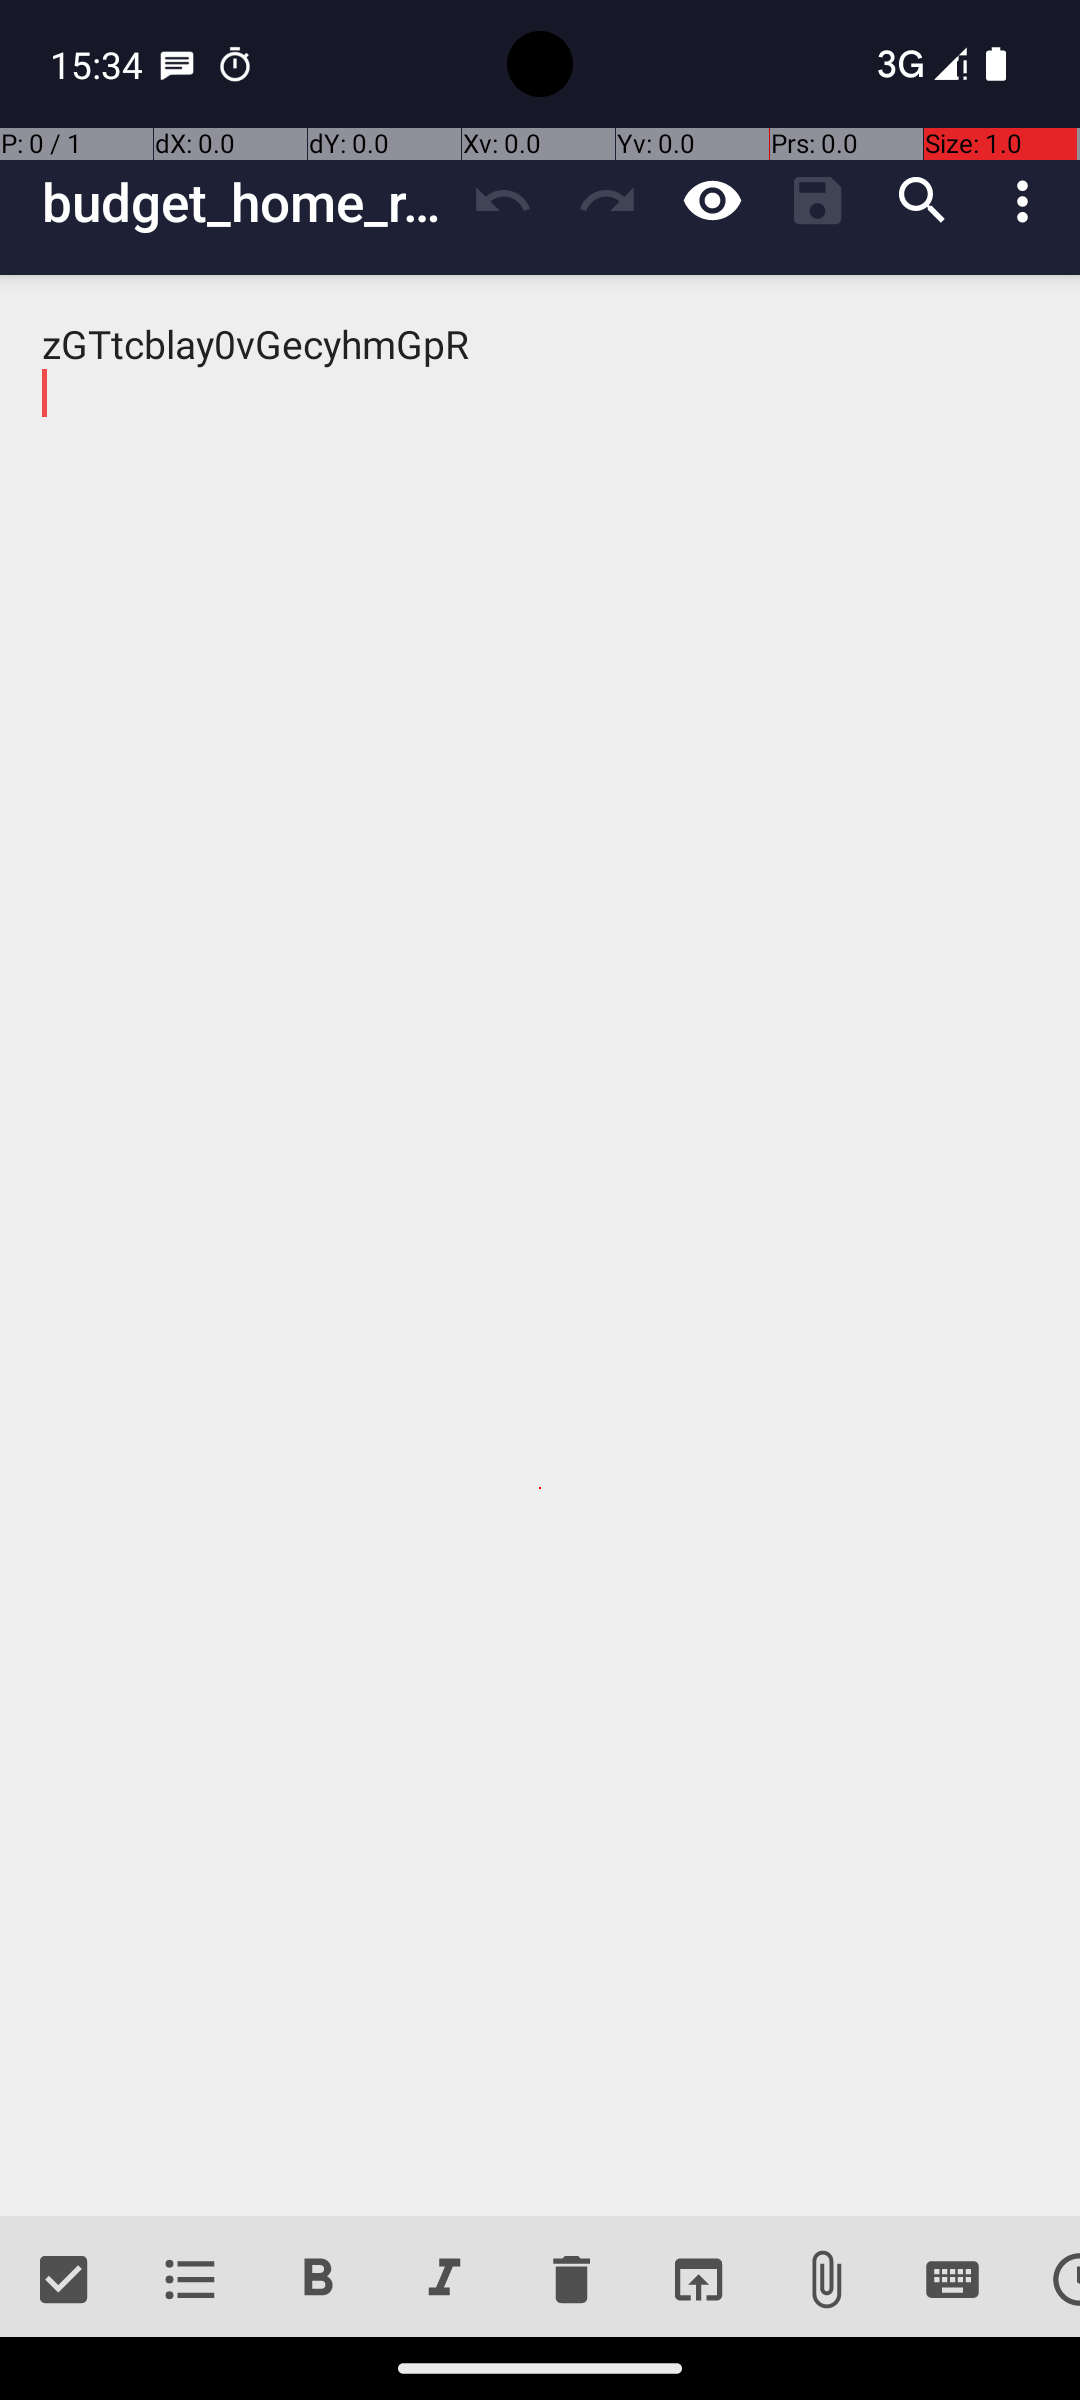  I want to click on budget_home_renovation_2023_08_10, so click(246, 202).